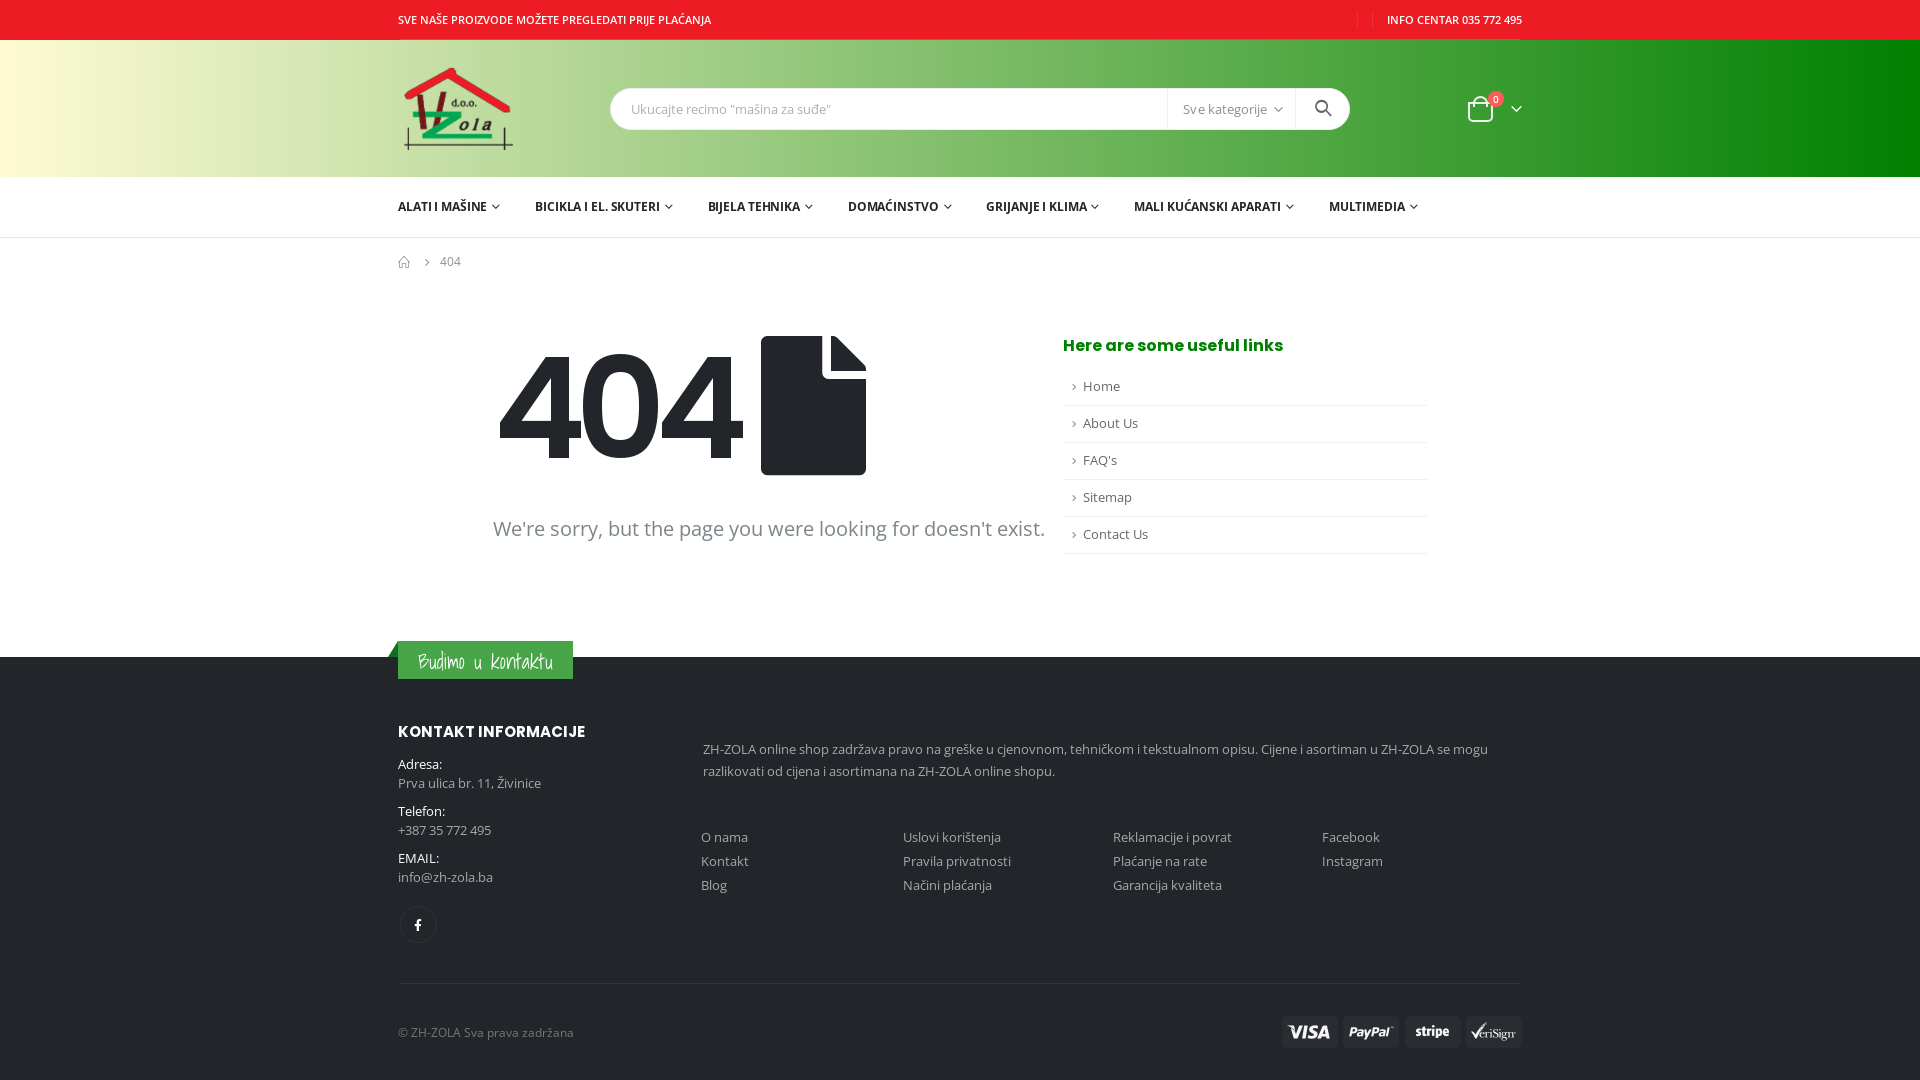  Describe the element at coordinates (1352, 861) in the screenshot. I see `Instagram` at that location.